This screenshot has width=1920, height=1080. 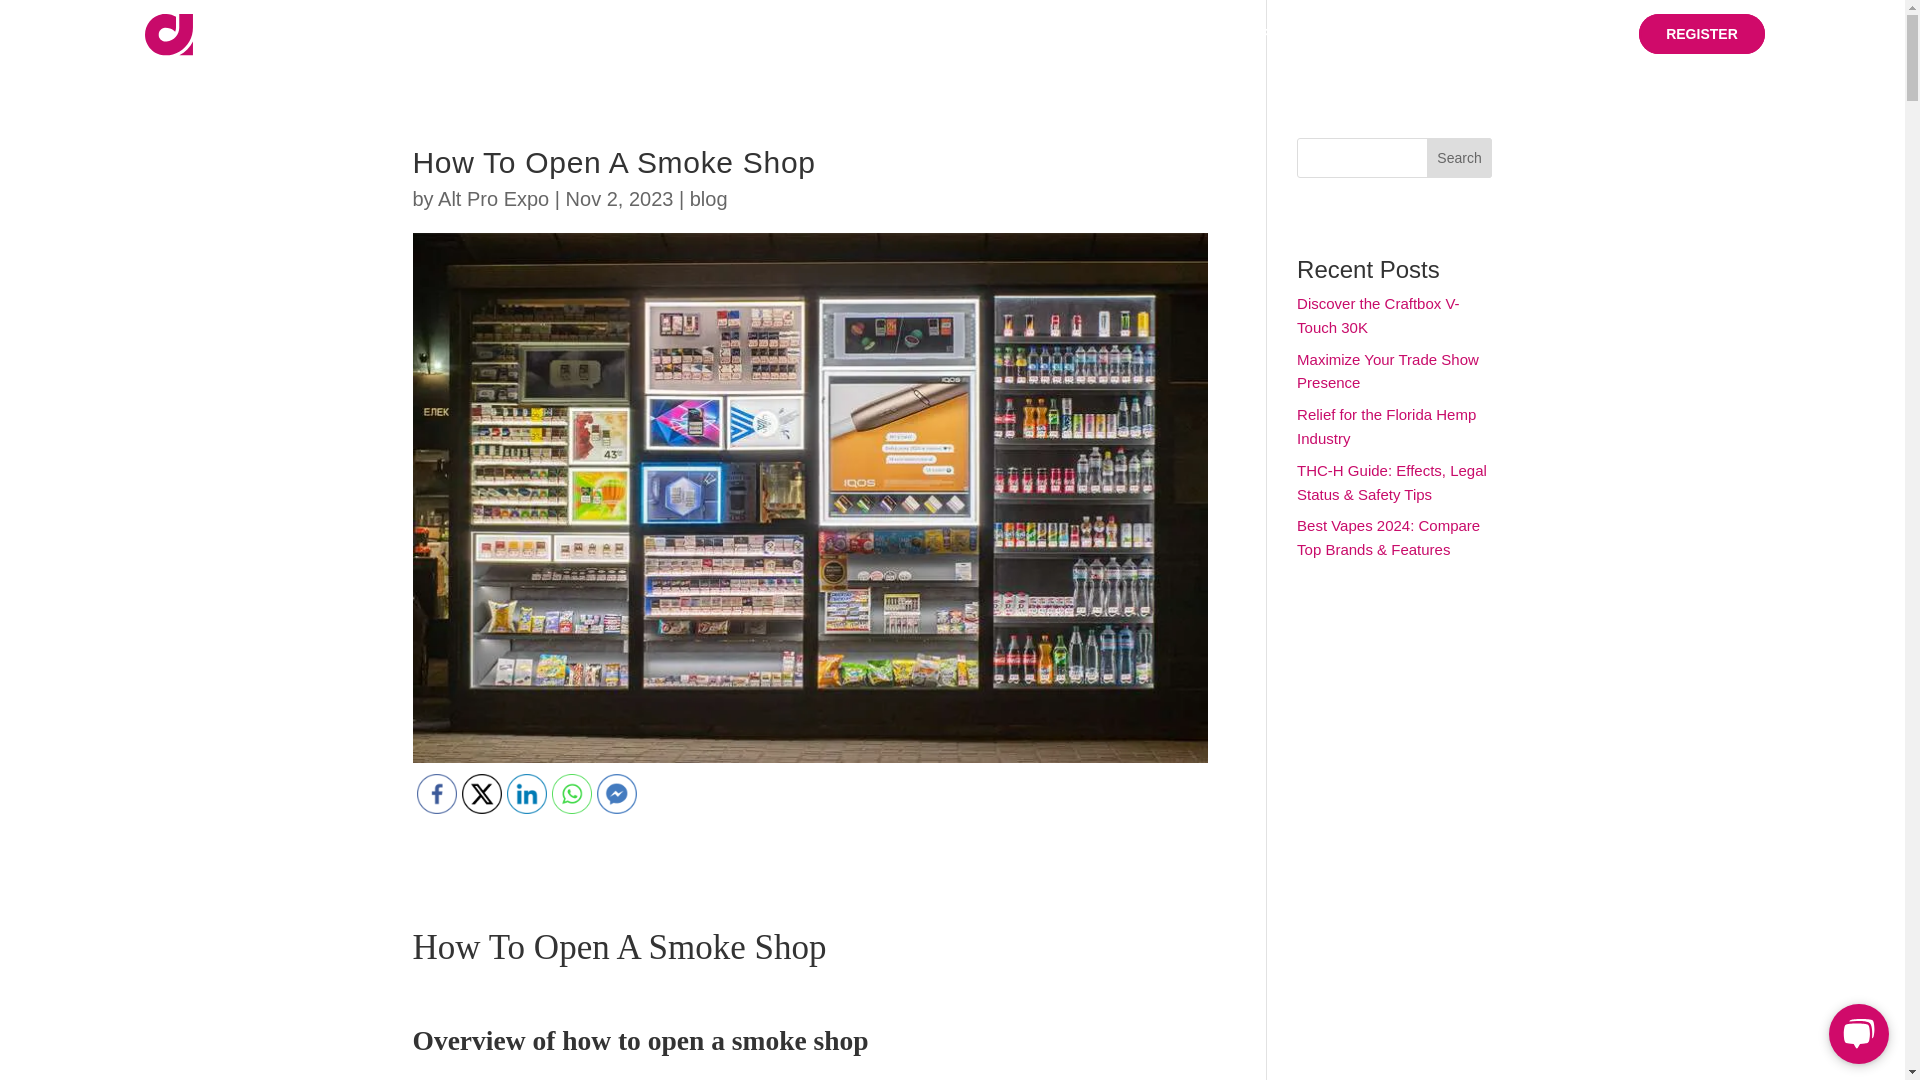 What do you see at coordinates (572, 794) in the screenshot?
I see `WhatsApp` at bounding box center [572, 794].